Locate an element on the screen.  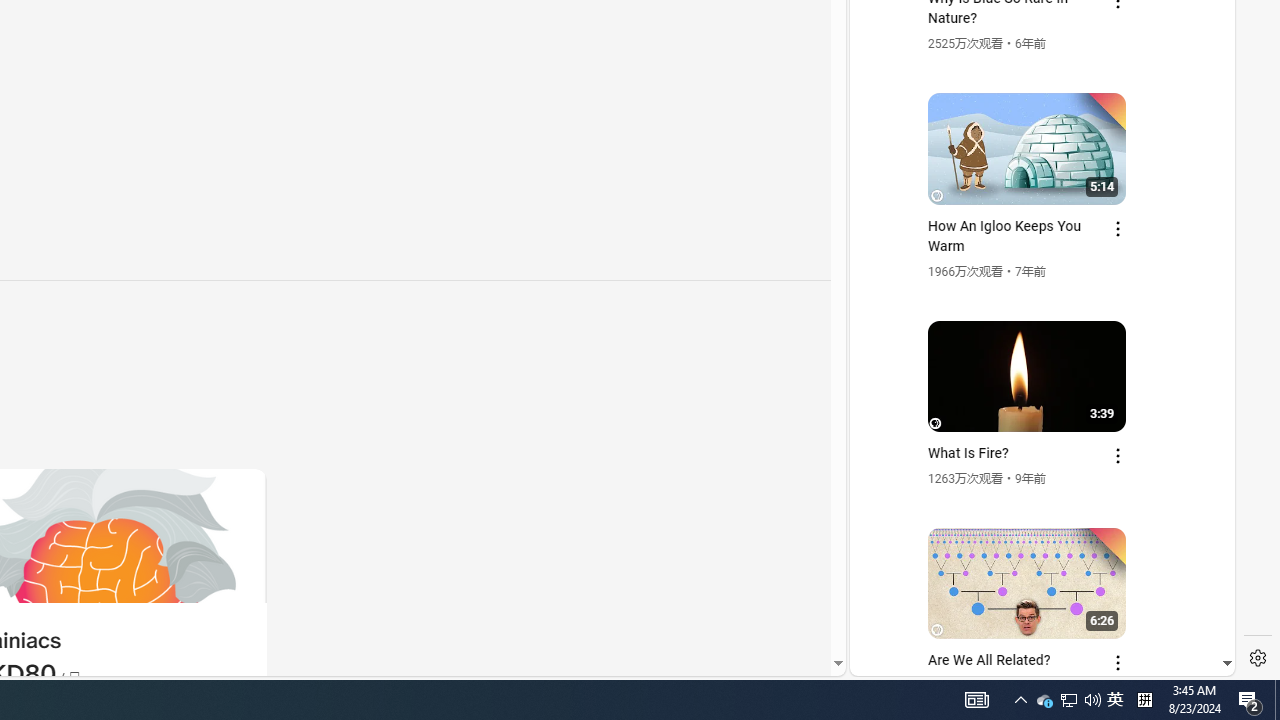
Actions for this site is located at coordinates (1131, 443).